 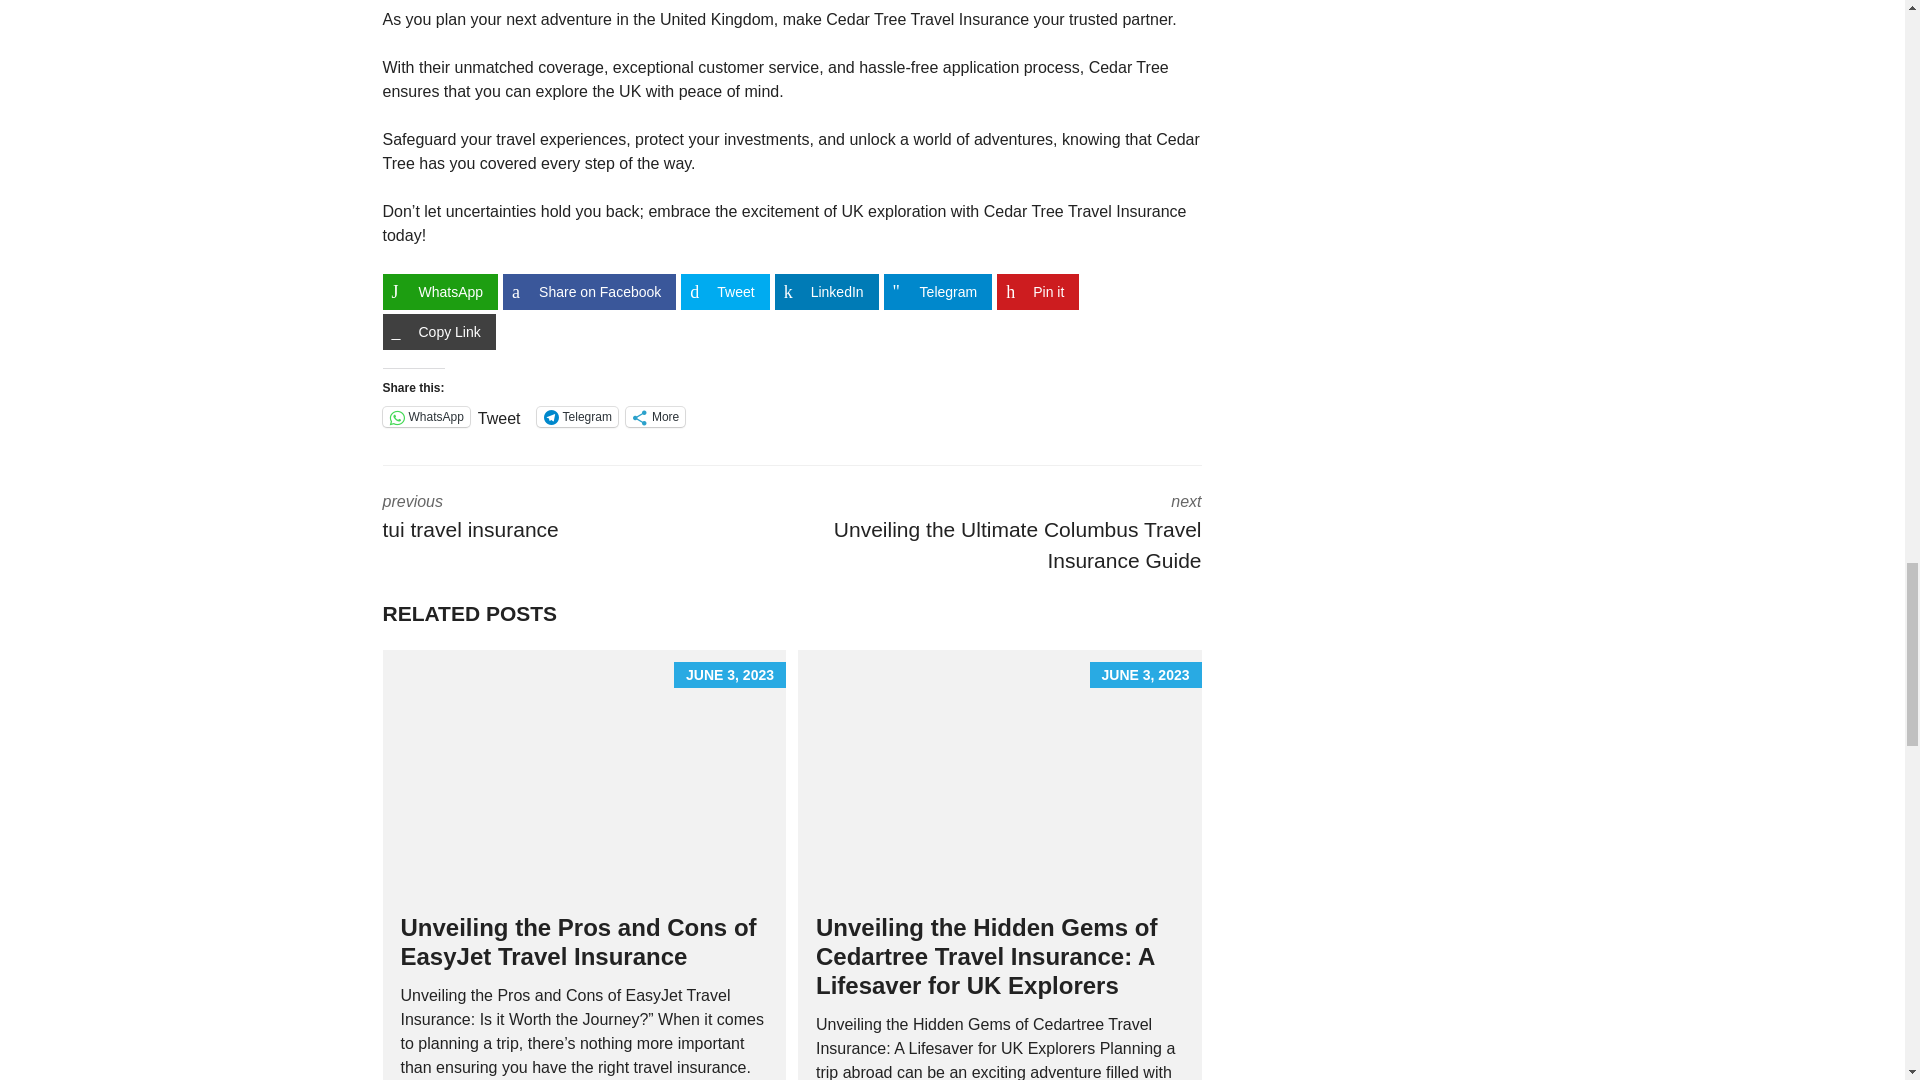 What do you see at coordinates (578, 941) in the screenshot?
I see `Unveiling the Pros and Cons of EasyJet Travel Insurance` at bounding box center [578, 941].